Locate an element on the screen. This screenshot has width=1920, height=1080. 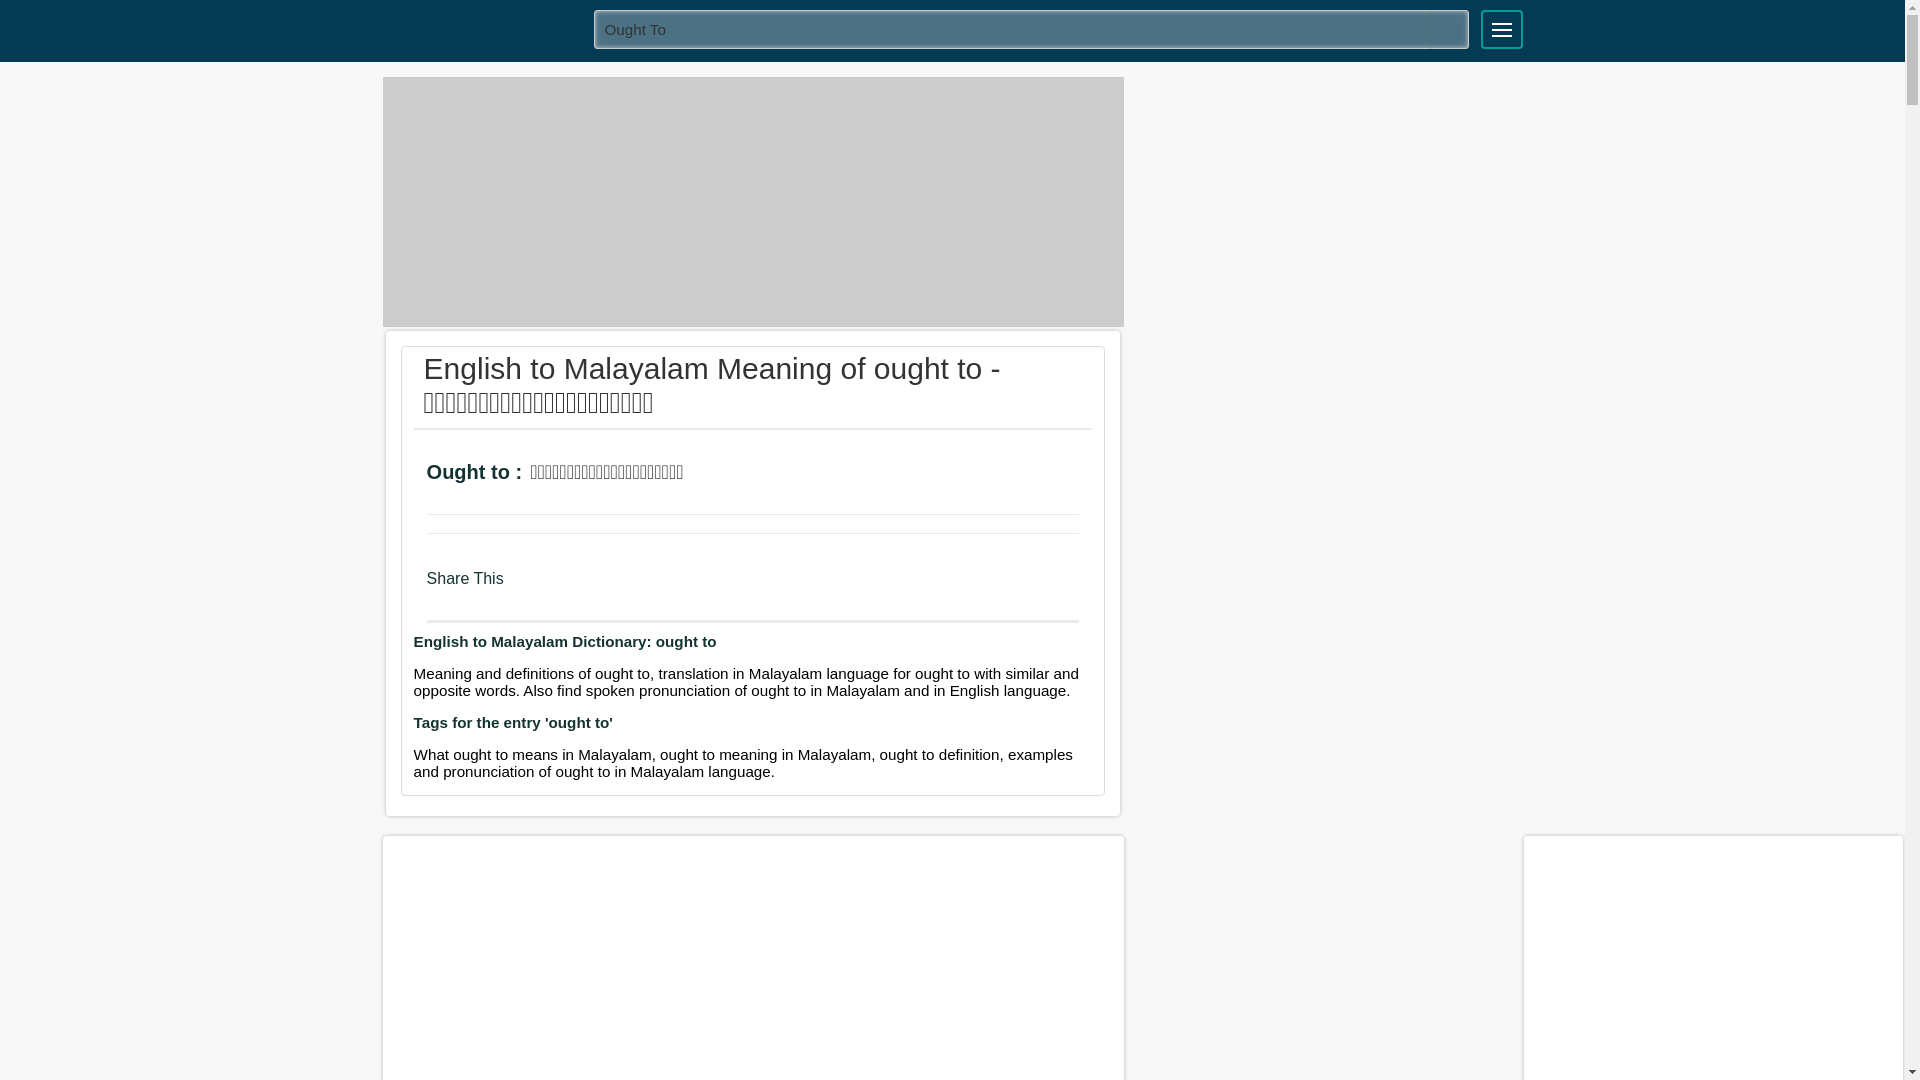
Add To Favorites is located at coordinates (772, 474).